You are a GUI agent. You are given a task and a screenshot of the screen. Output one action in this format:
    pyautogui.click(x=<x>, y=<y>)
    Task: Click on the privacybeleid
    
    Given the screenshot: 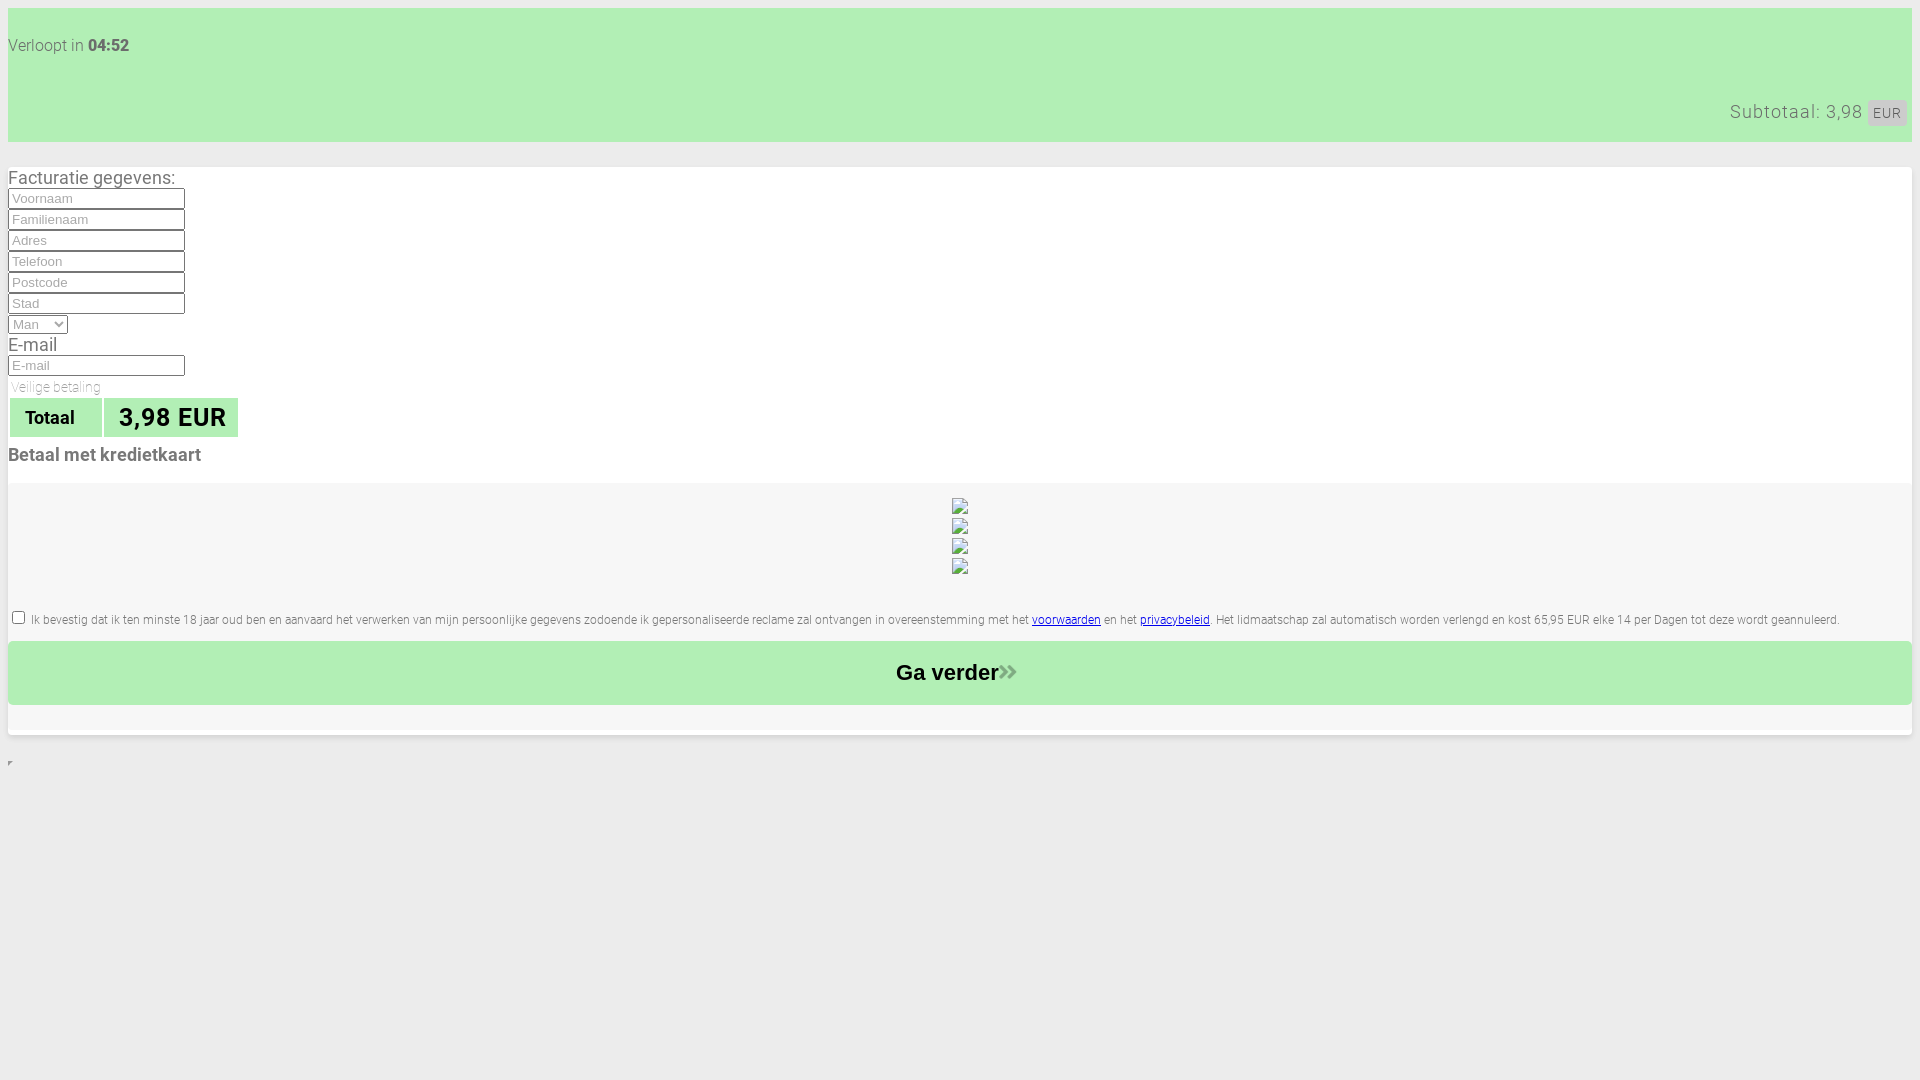 What is the action you would take?
    pyautogui.click(x=1175, y=620)
    